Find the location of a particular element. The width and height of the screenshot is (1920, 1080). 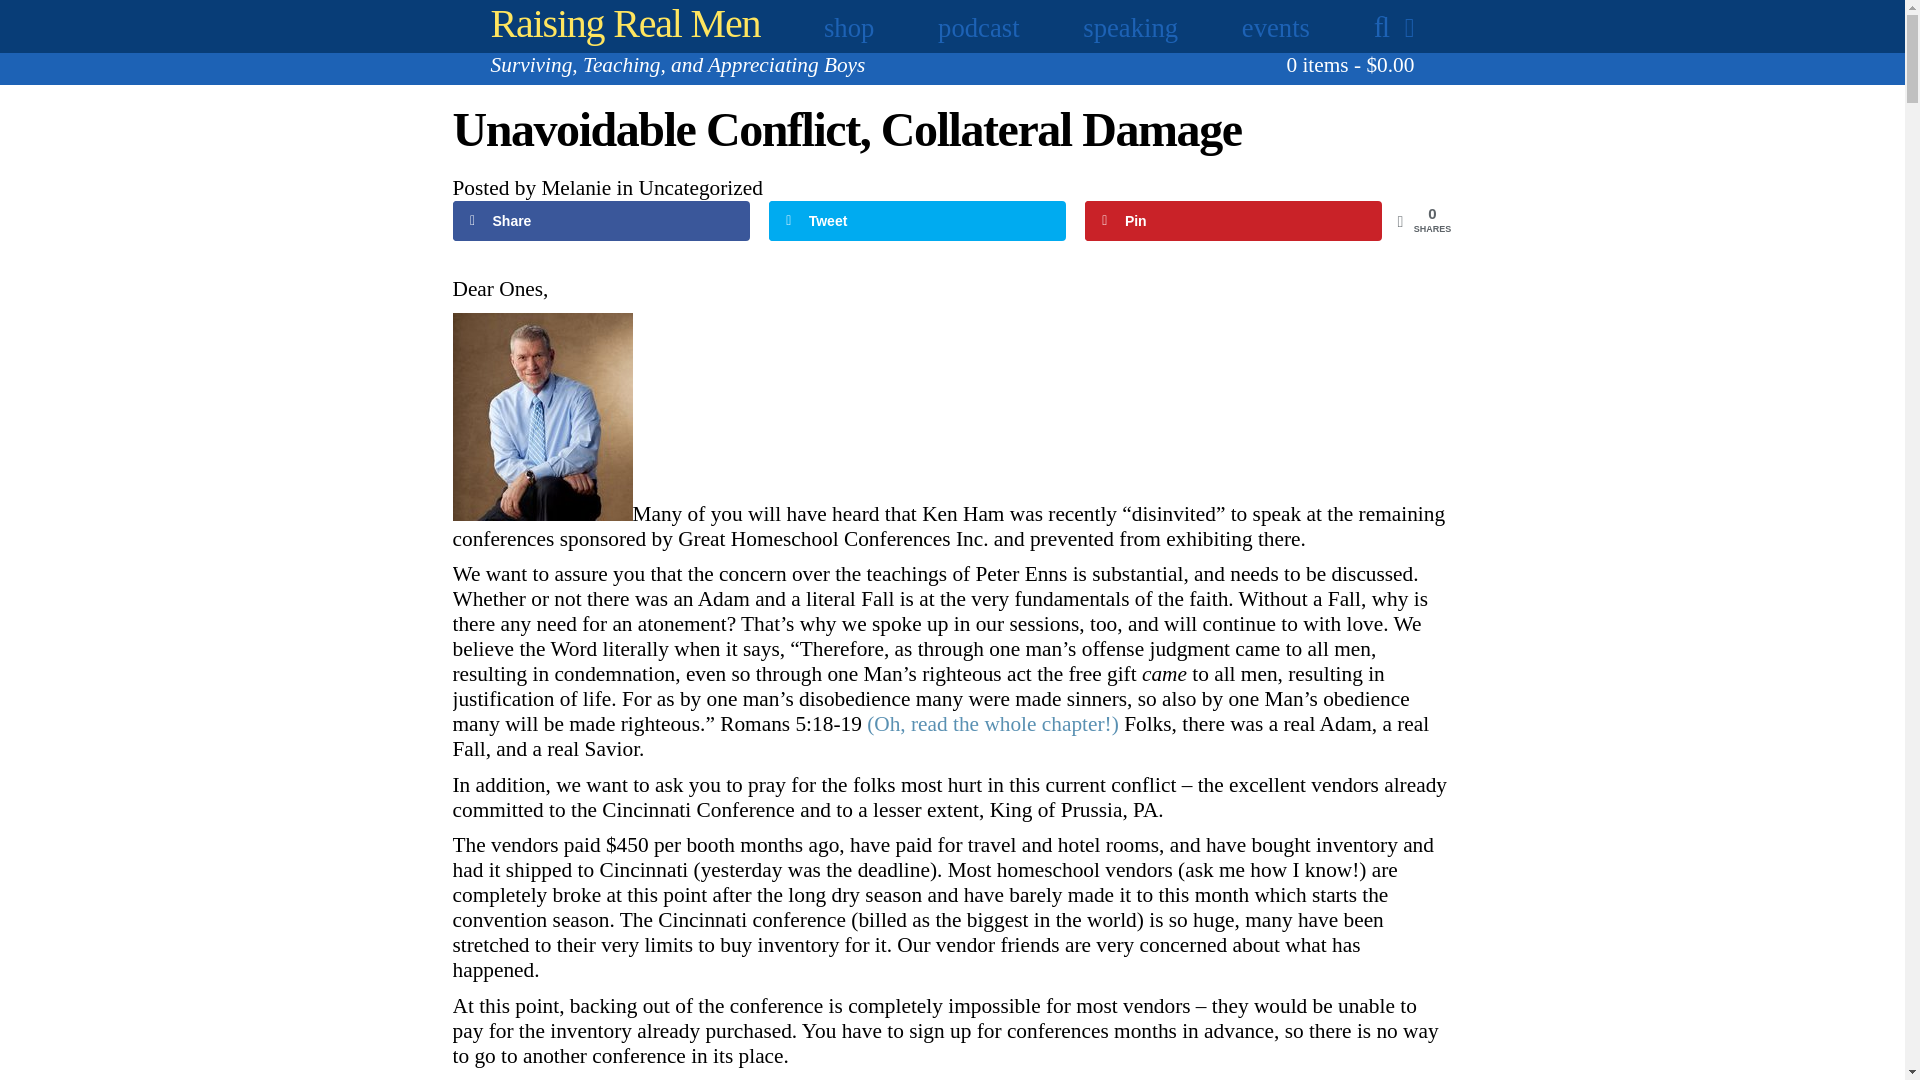

Pin is located at coordinates (1233, 220).